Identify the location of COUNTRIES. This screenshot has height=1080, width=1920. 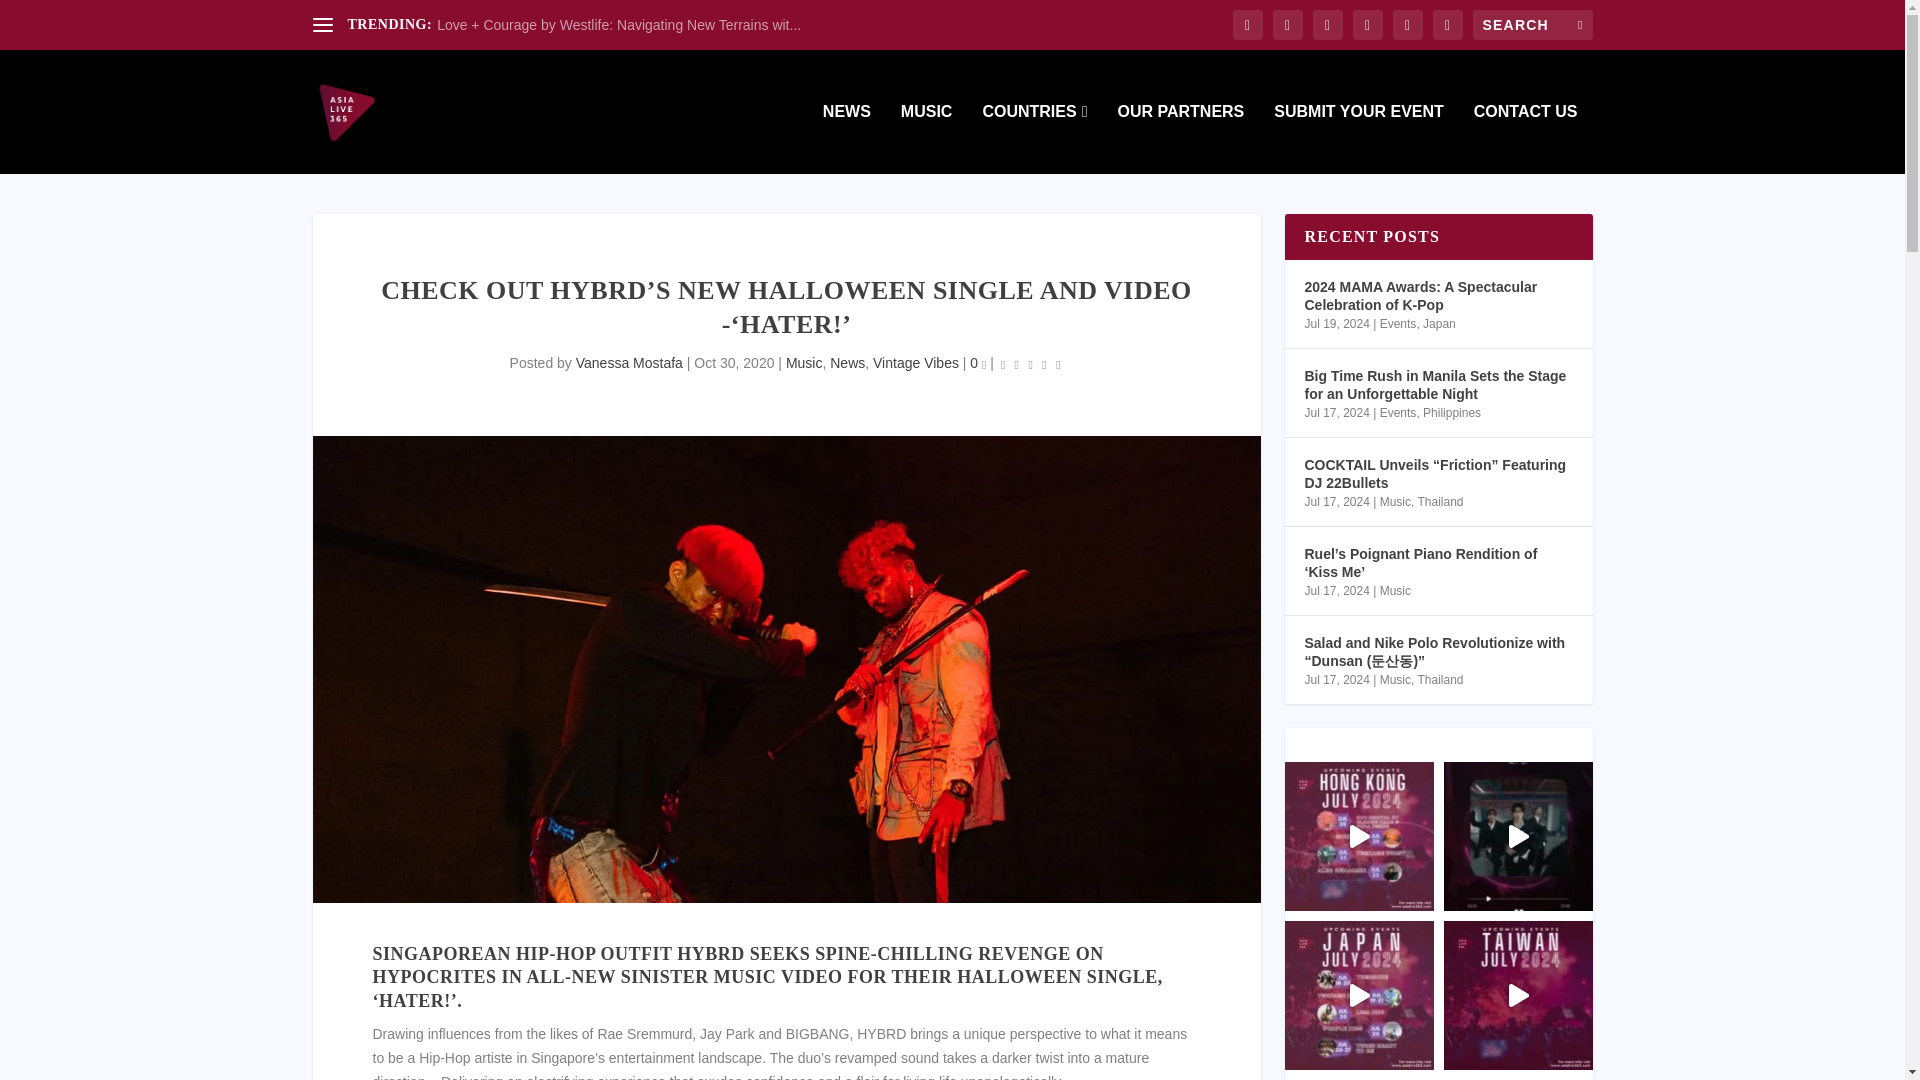
(1034, 138).